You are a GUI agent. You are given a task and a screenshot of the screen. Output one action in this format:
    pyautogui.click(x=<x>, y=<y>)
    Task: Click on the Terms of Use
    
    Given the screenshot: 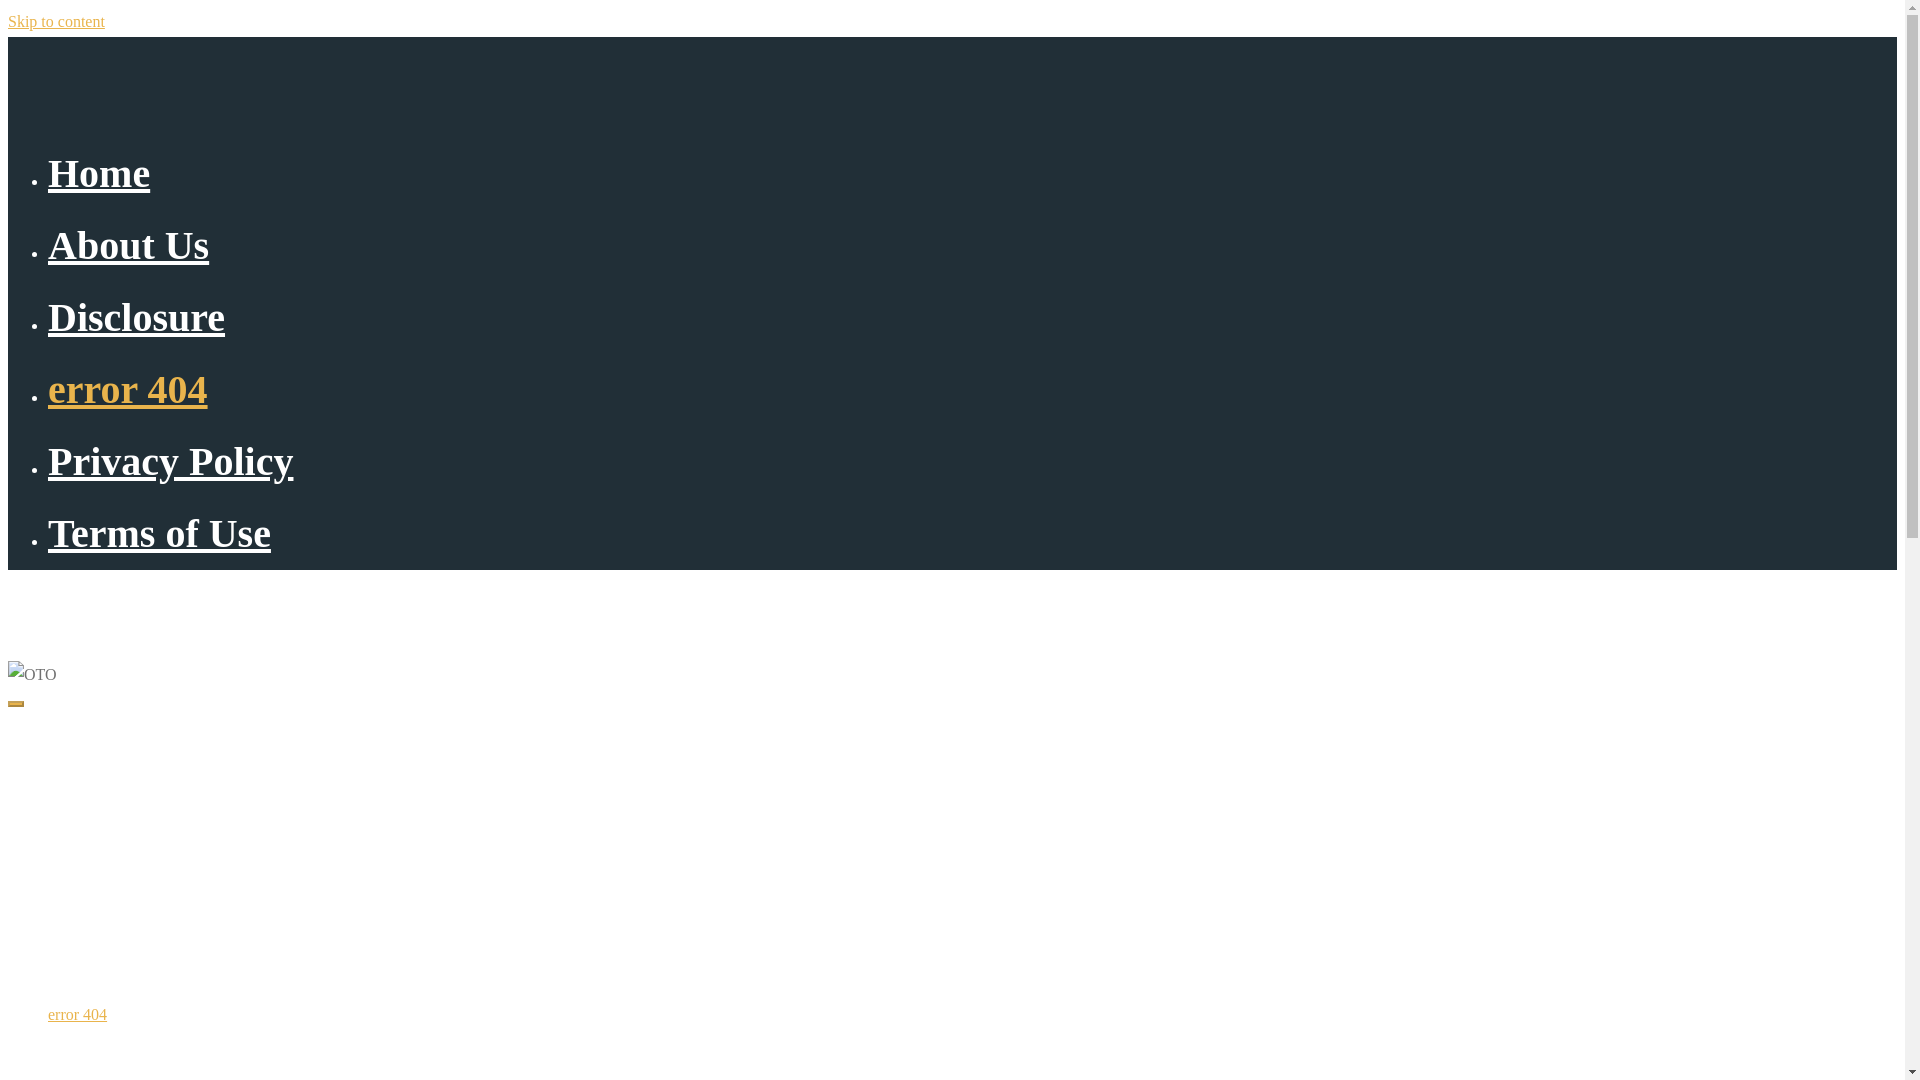 What is the action you would take?
    pyautogui.click(x=159, y=533)
    